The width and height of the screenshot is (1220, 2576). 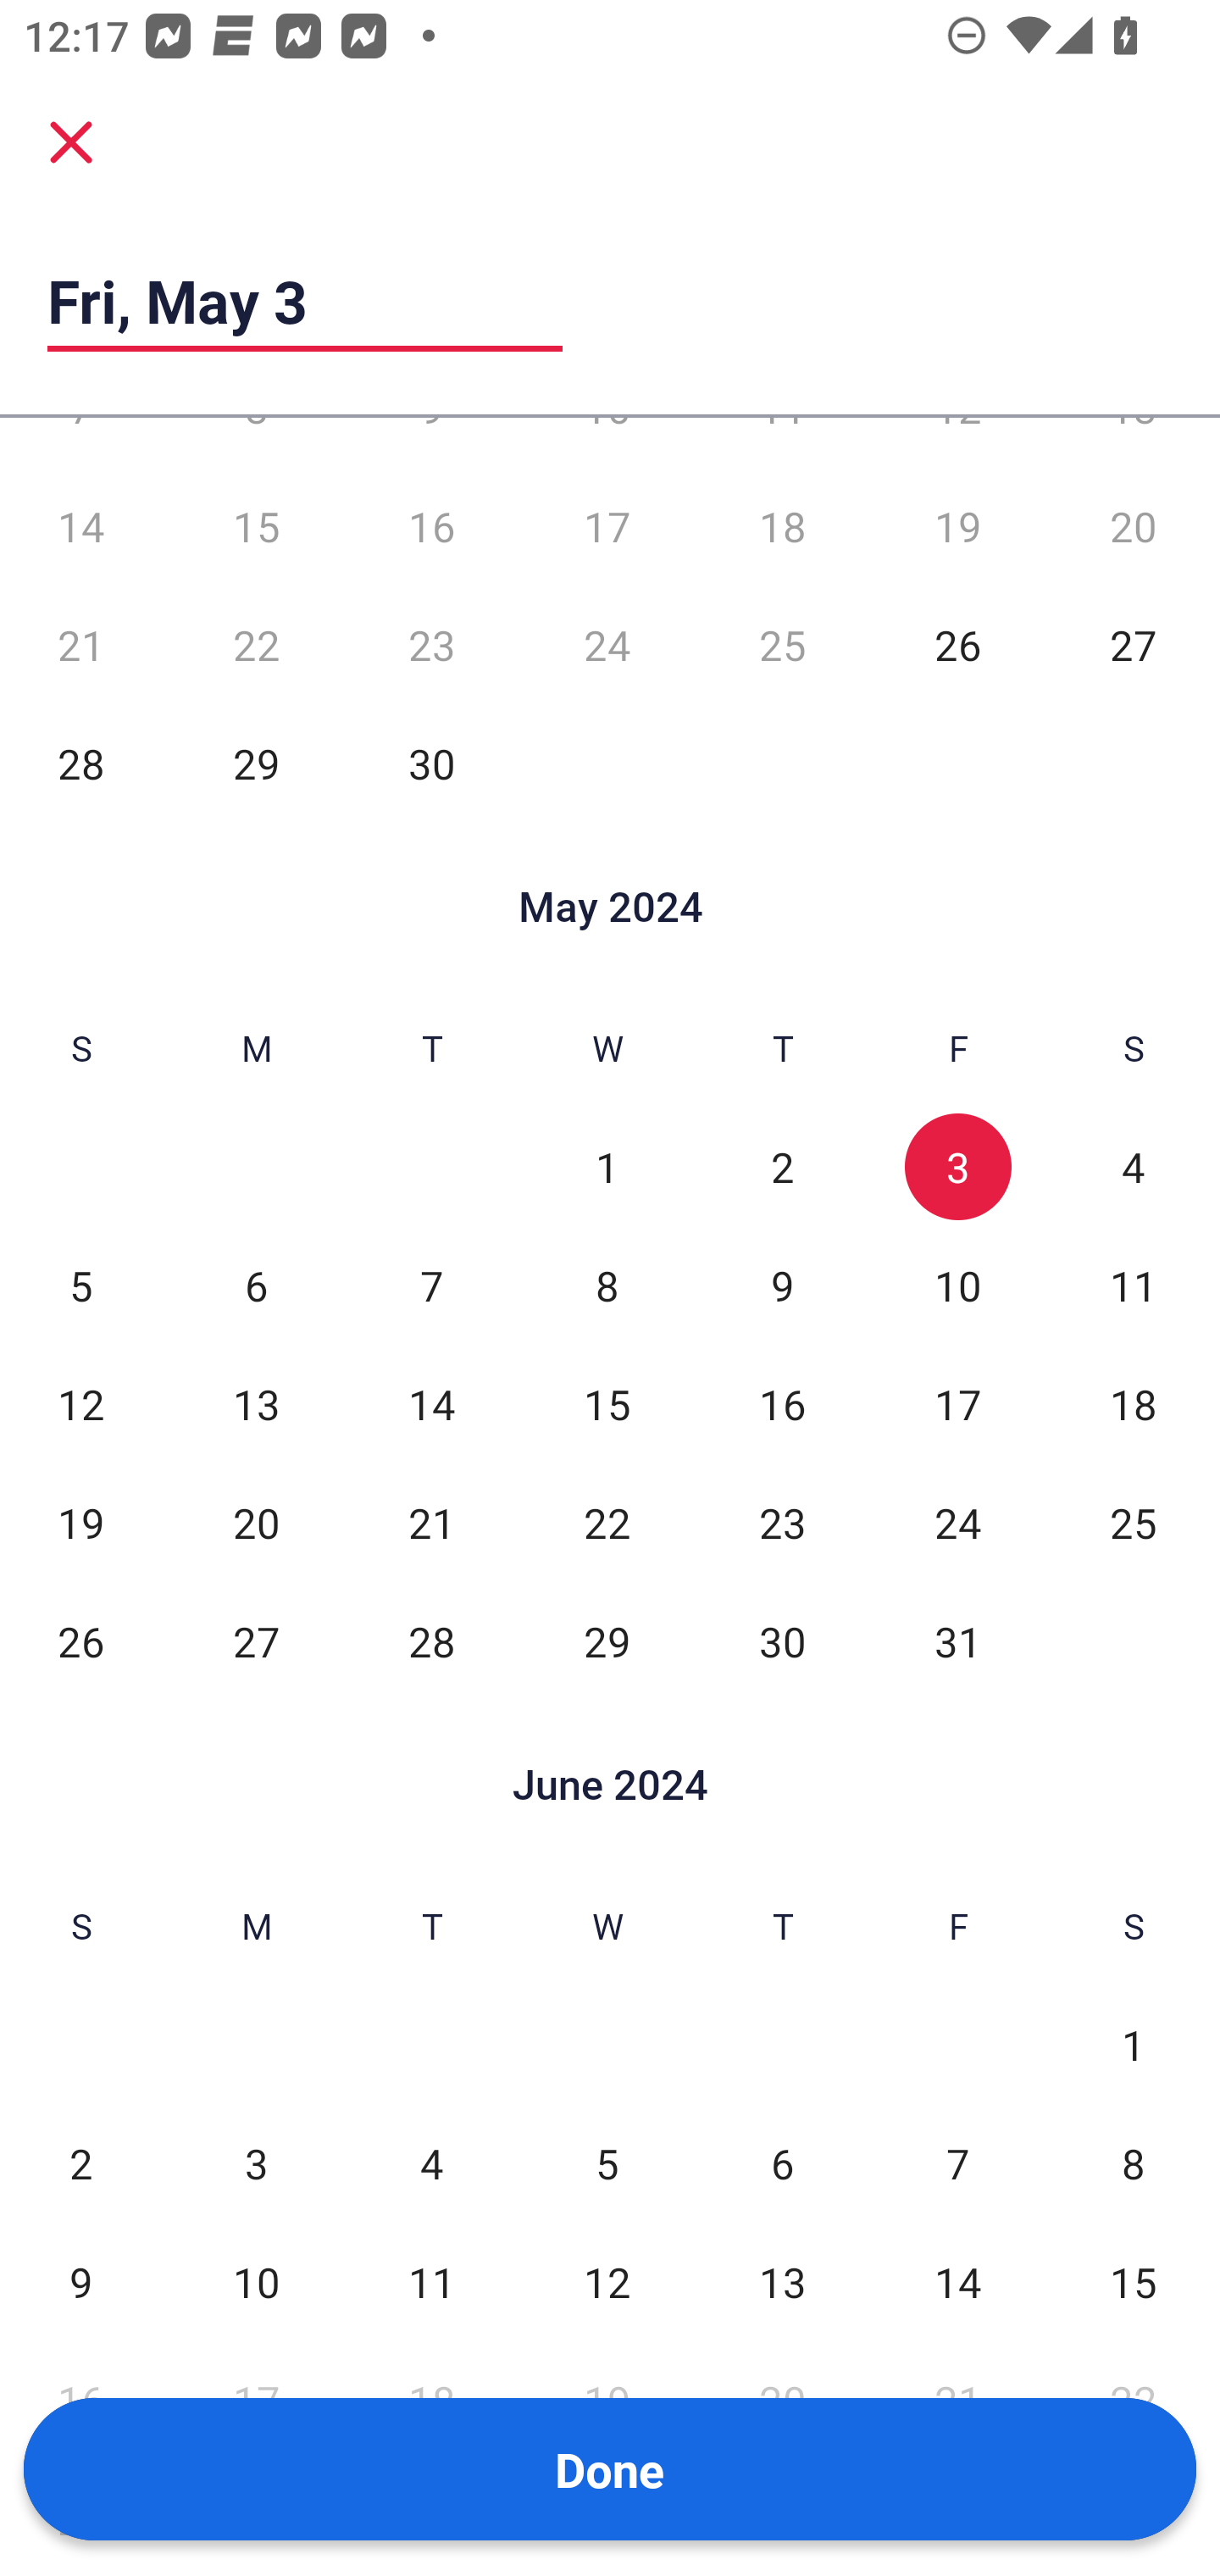 What do you see at coordinates (782, 1641) in the screenshot?
I see `30 Thu, May 30, Not Selected` at bounding box center [782, 1641].